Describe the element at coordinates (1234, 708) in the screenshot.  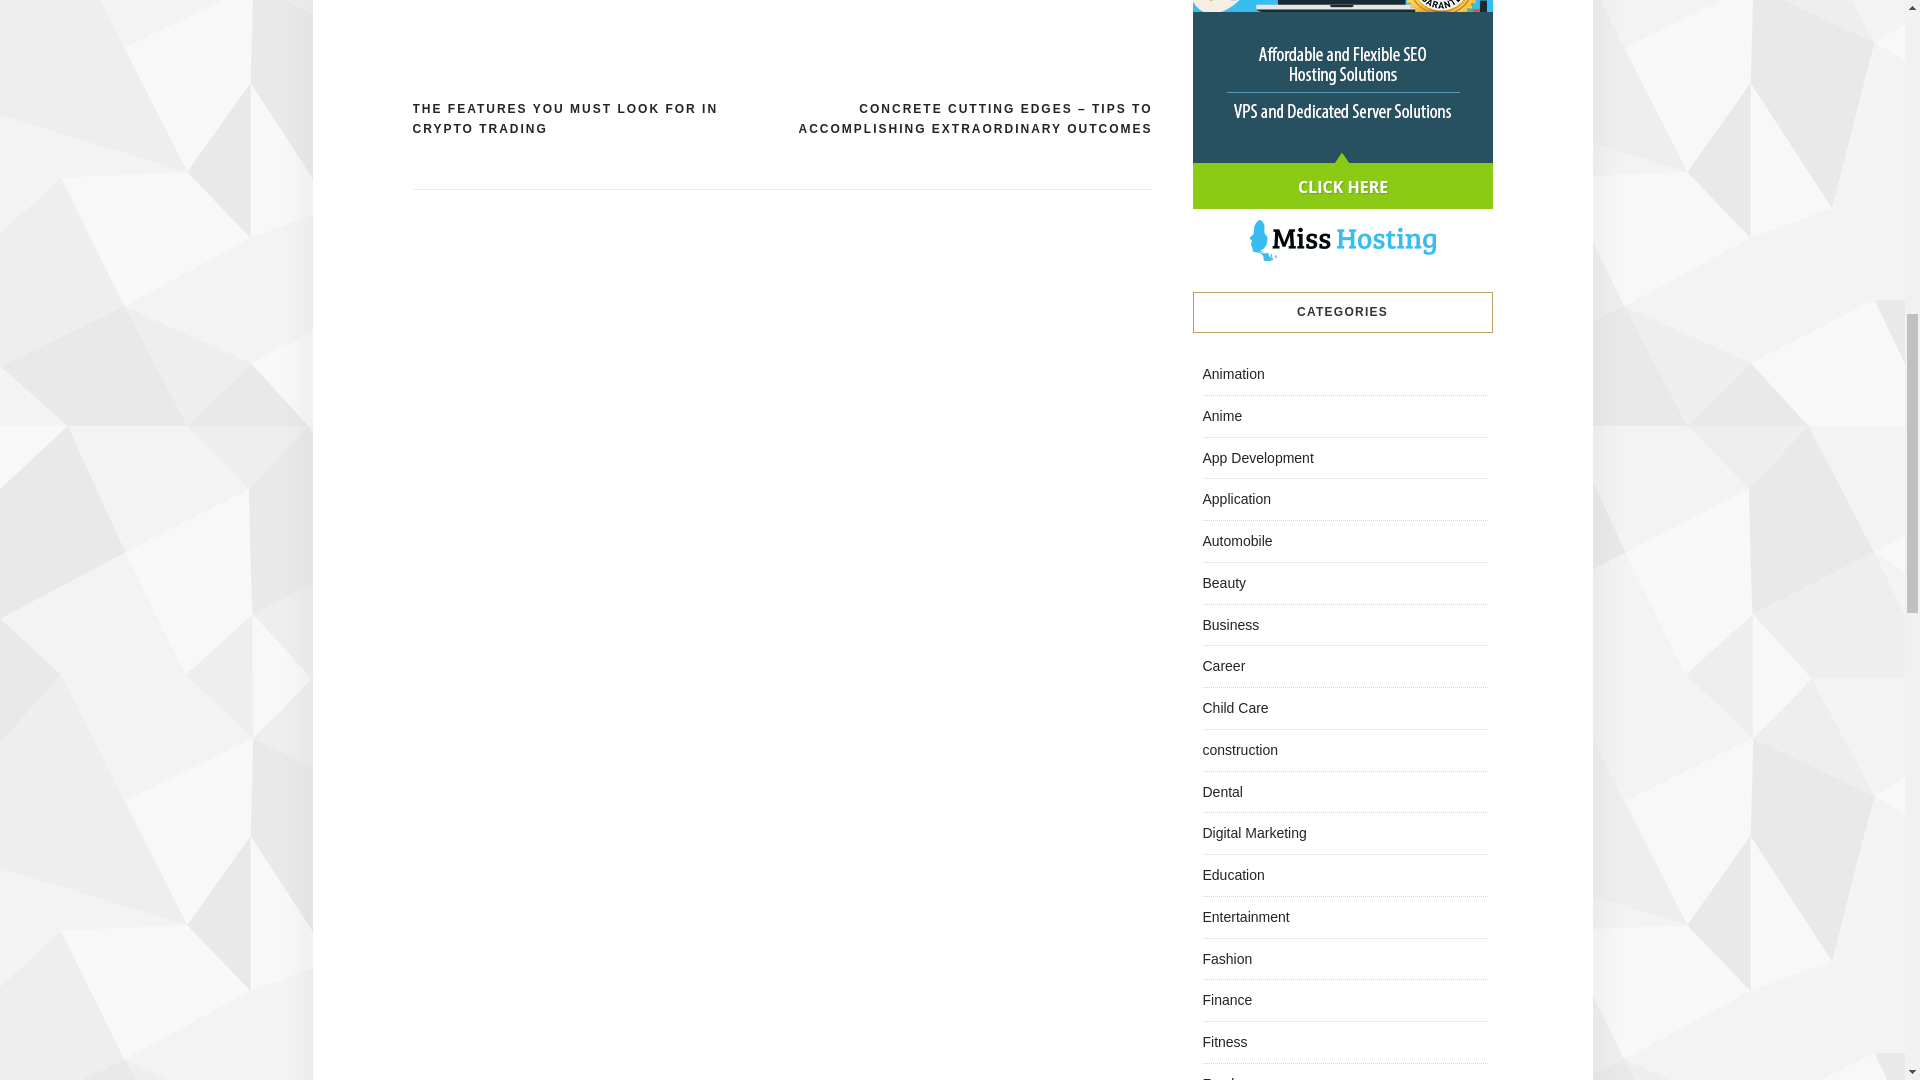
I see `Child Care` at that location.